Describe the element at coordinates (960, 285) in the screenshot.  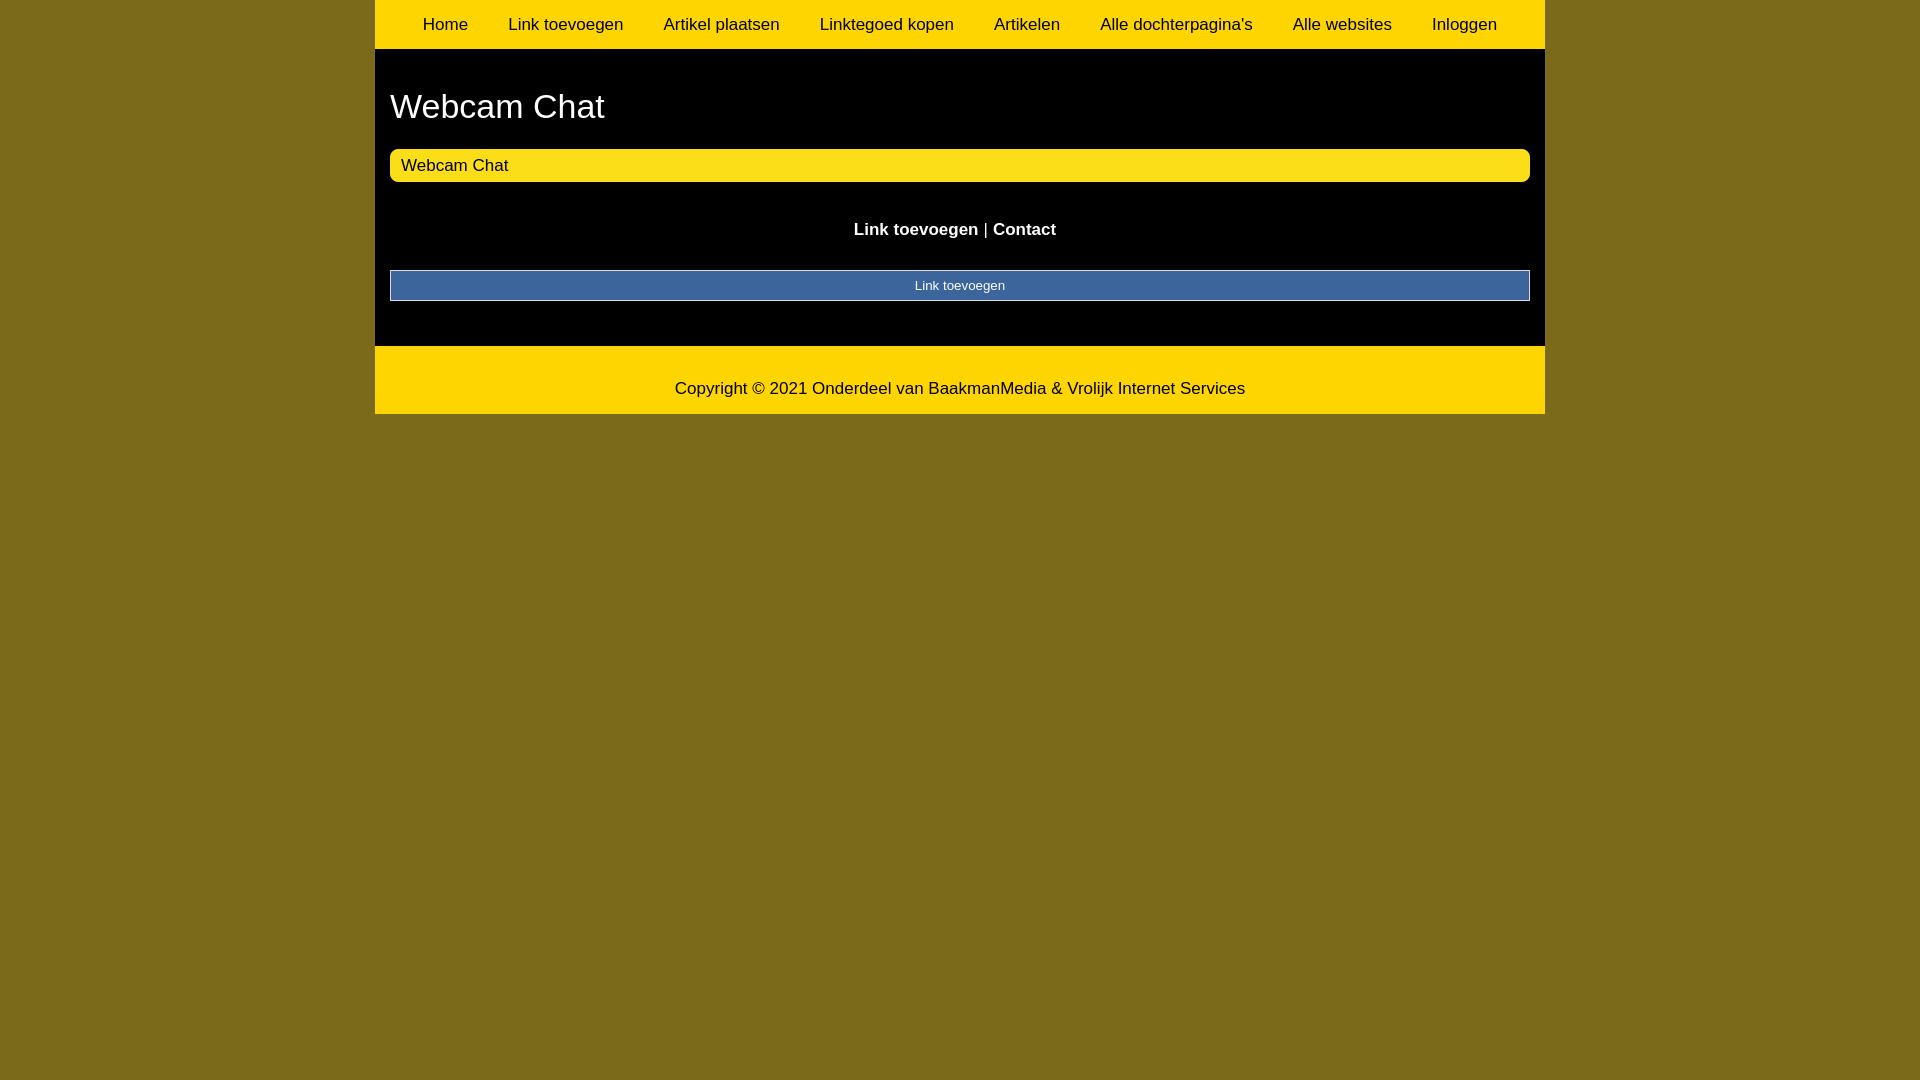
I see `Link toevoegen` at that location.